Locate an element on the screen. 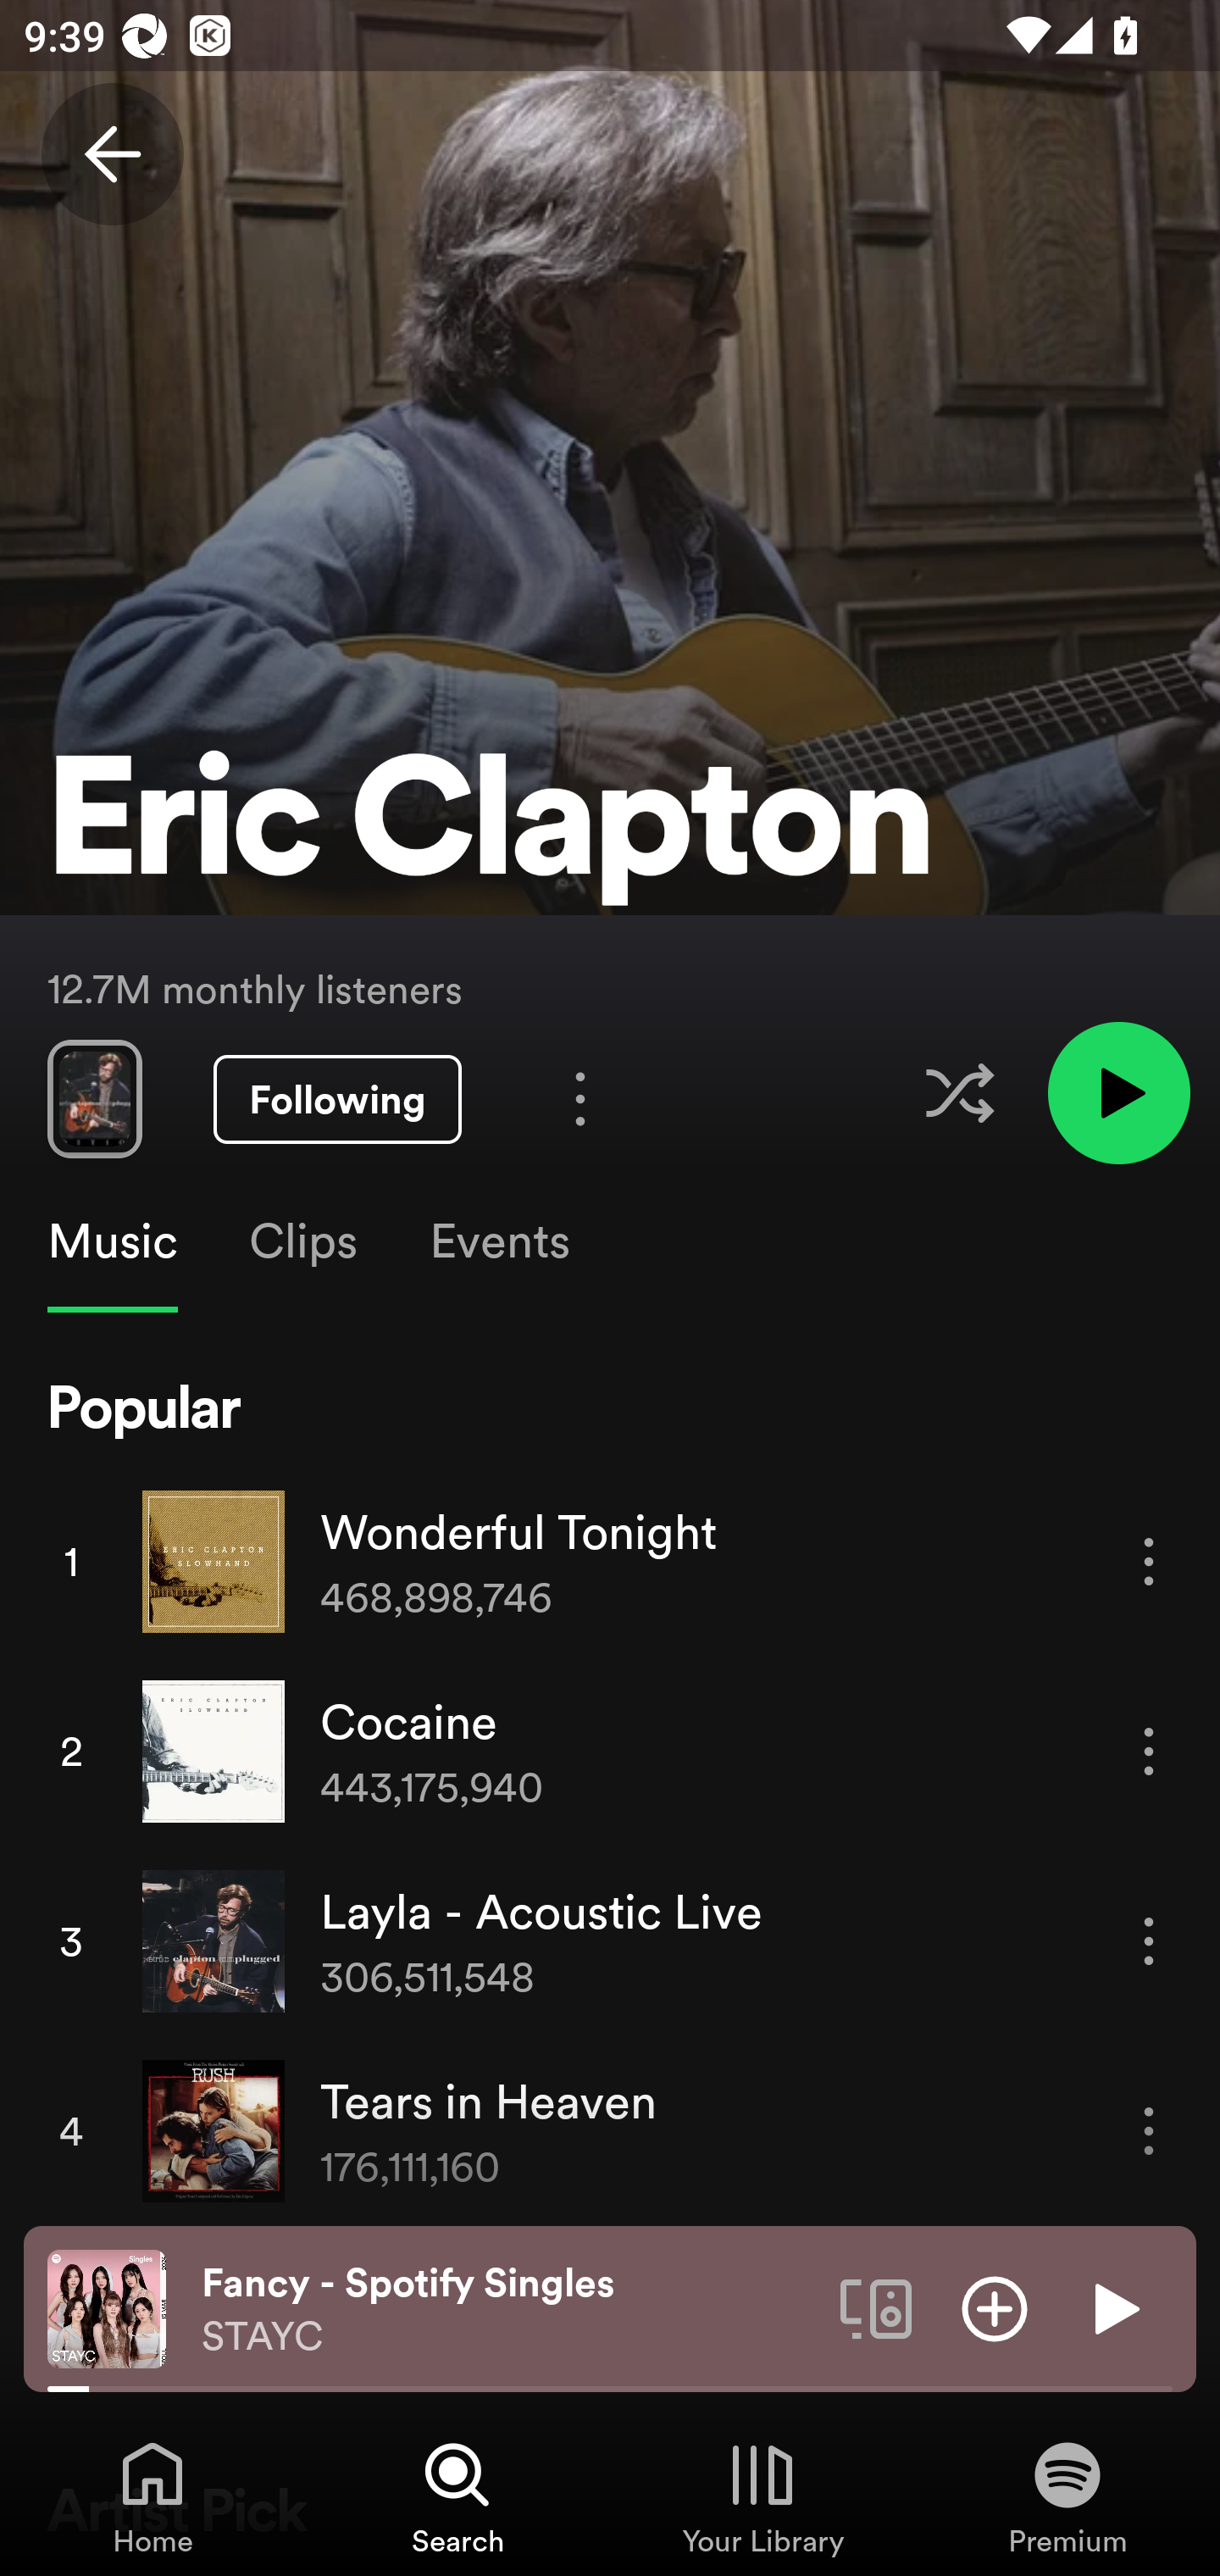 This screenshot has height=2576, width=1220. Swipe through previews of tracks from this artist. is located at coordinates (94, 1098).